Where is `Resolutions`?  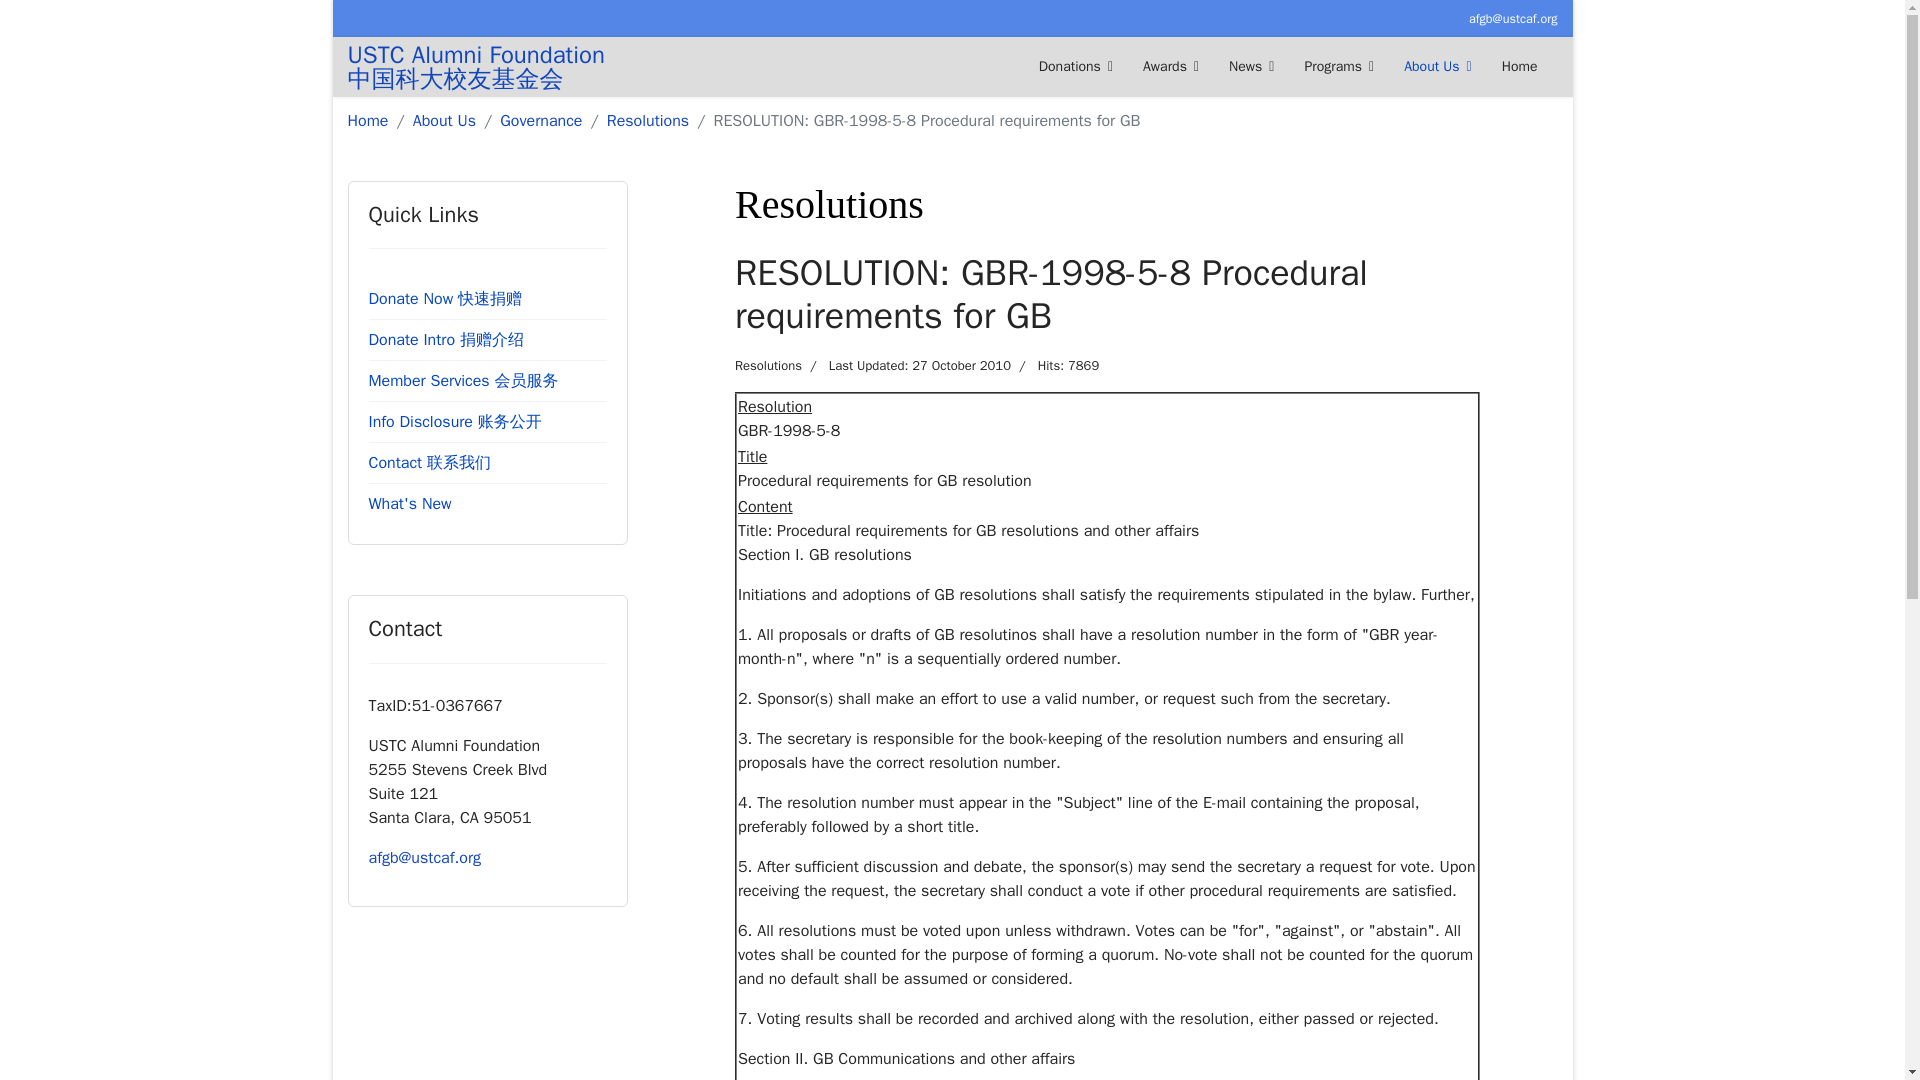
Resolutions is located at coordinates (648, 120).